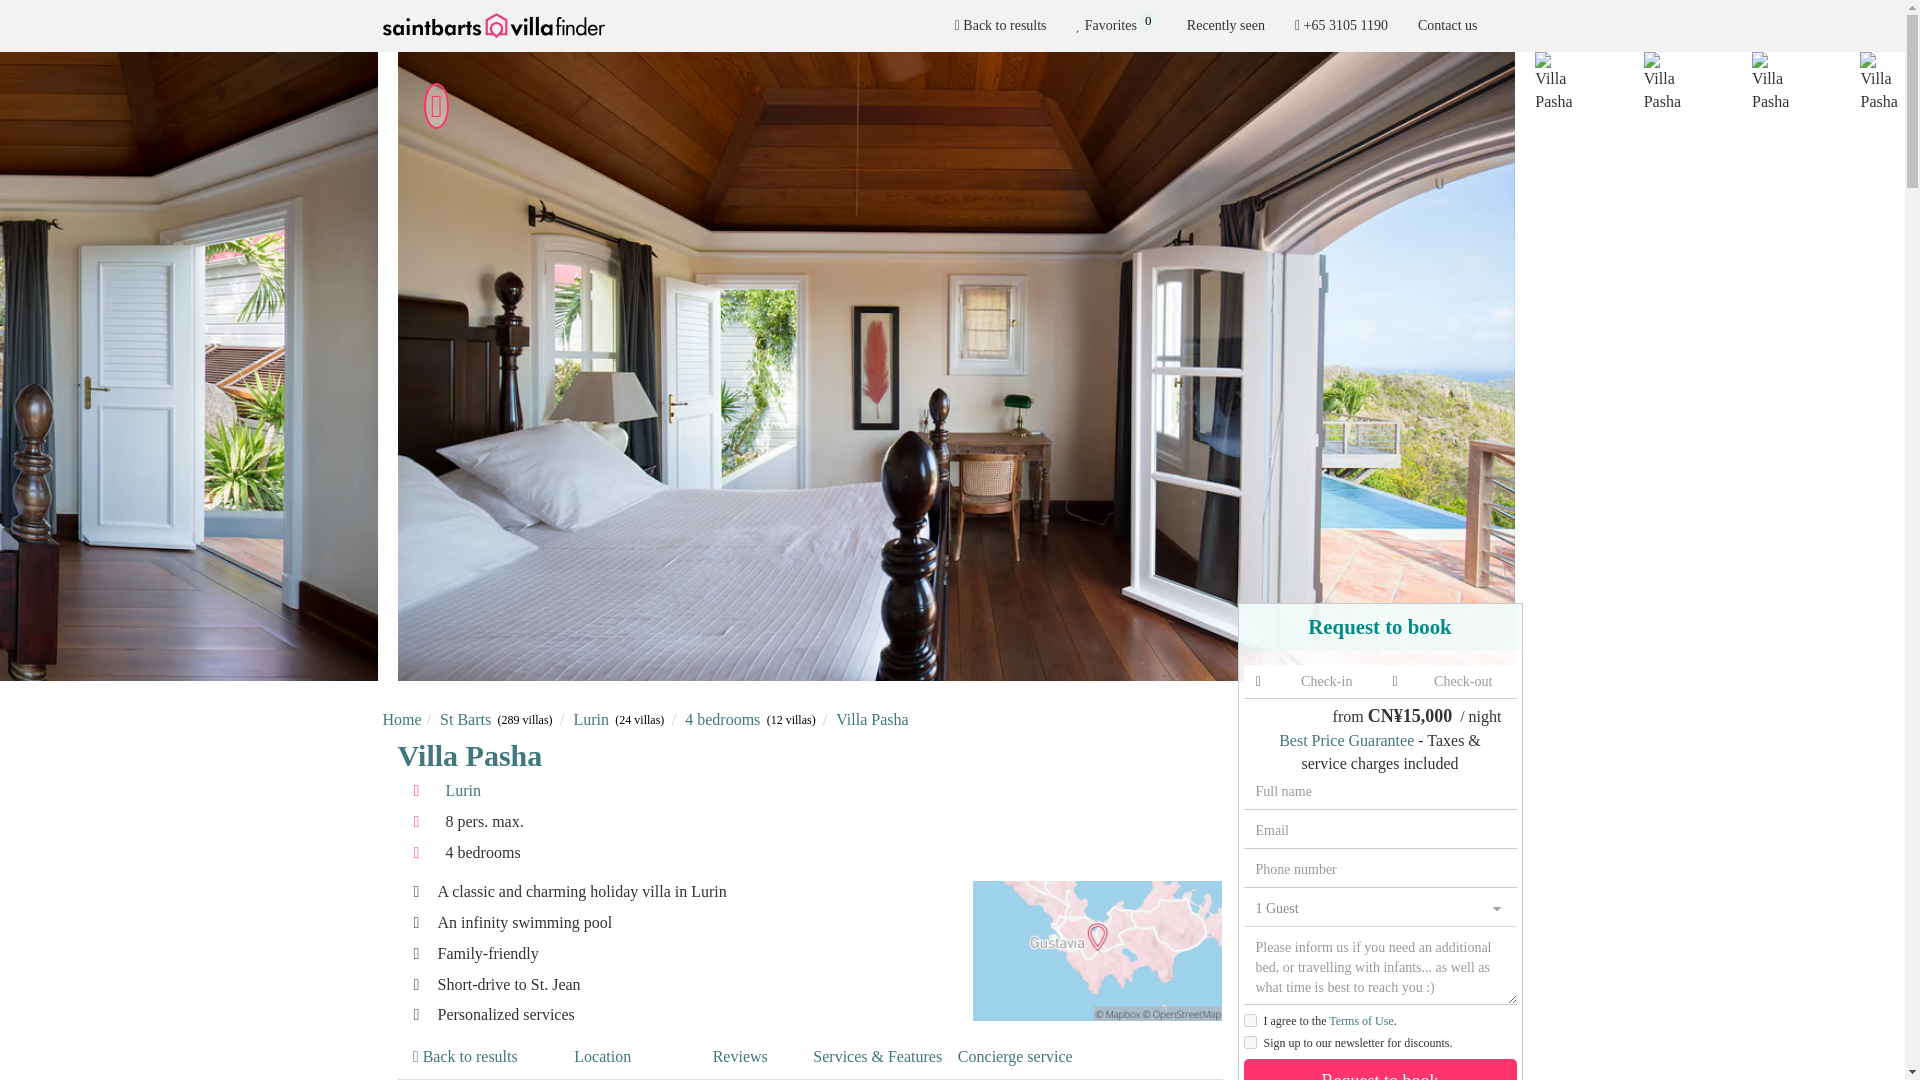  I want to click on 1, so click(1250, 1042).